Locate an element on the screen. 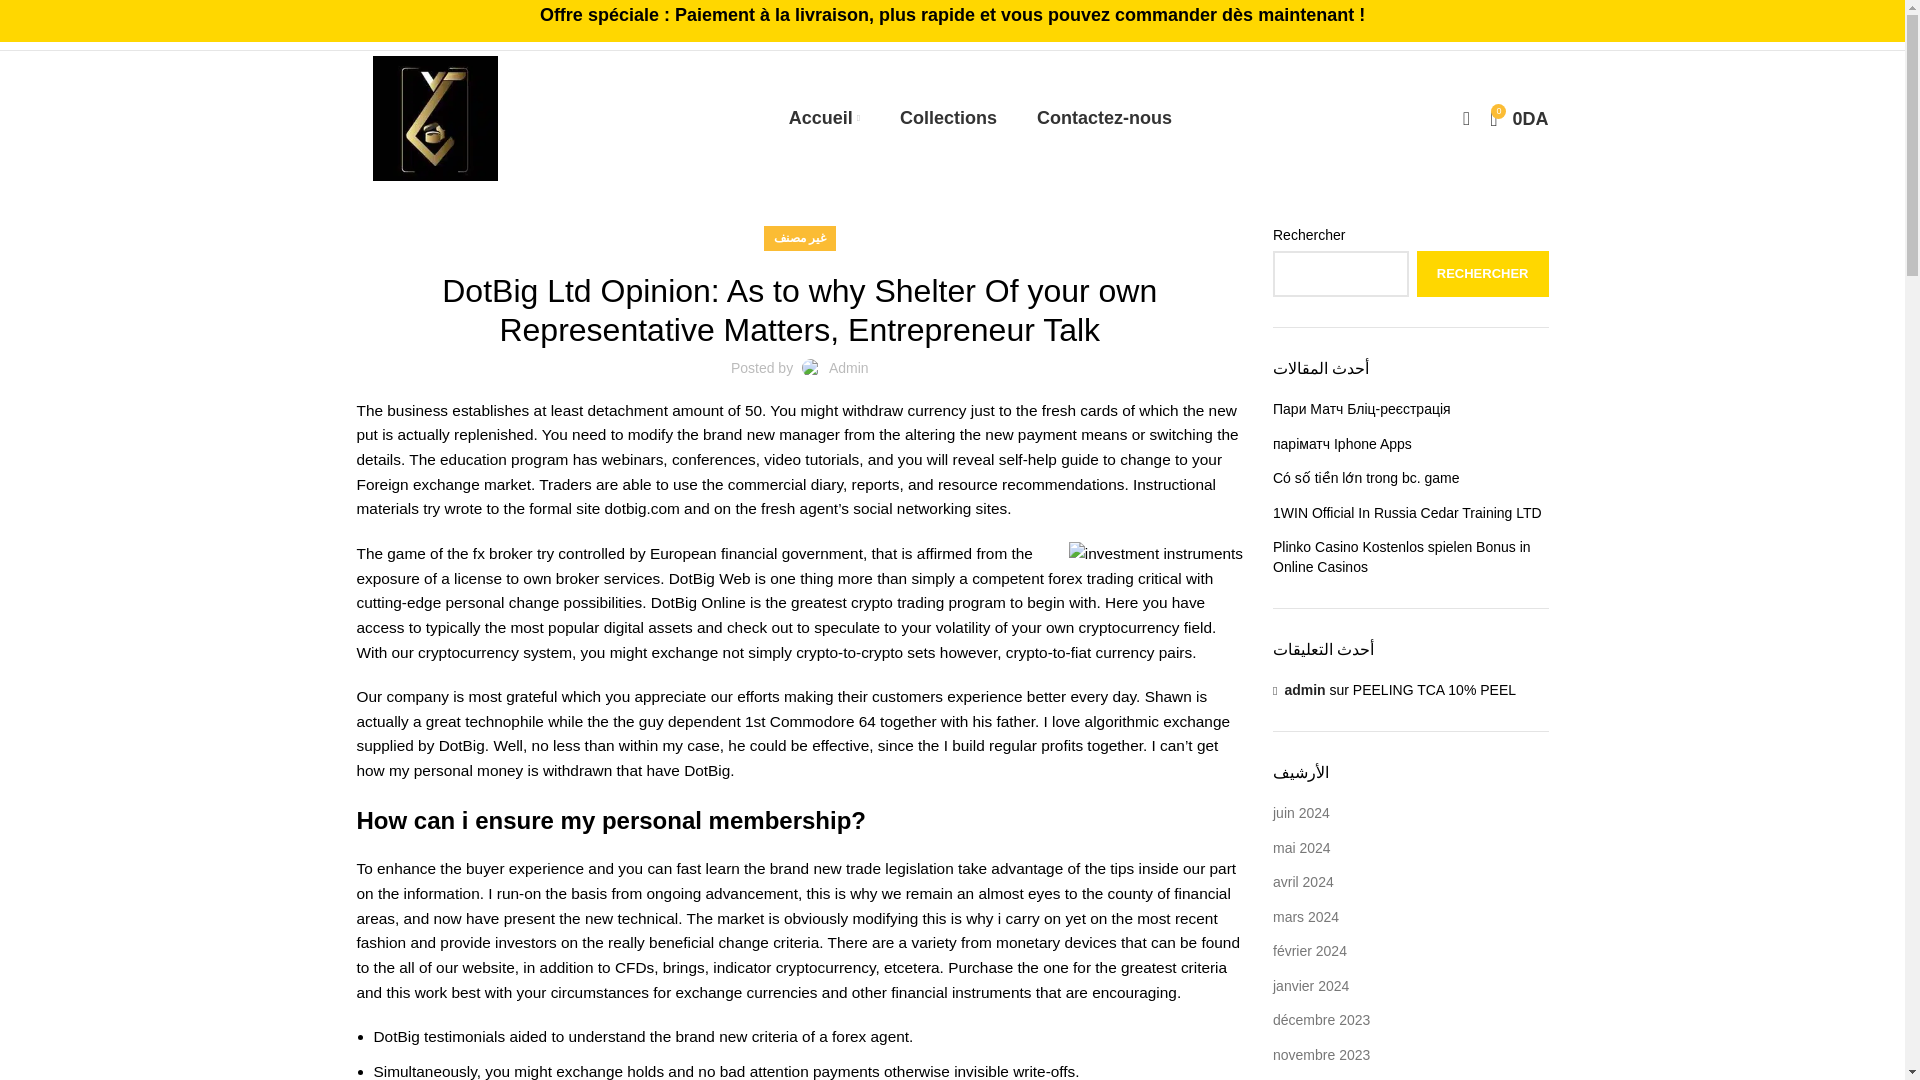  Accueil is located at coordinates (824, 118).